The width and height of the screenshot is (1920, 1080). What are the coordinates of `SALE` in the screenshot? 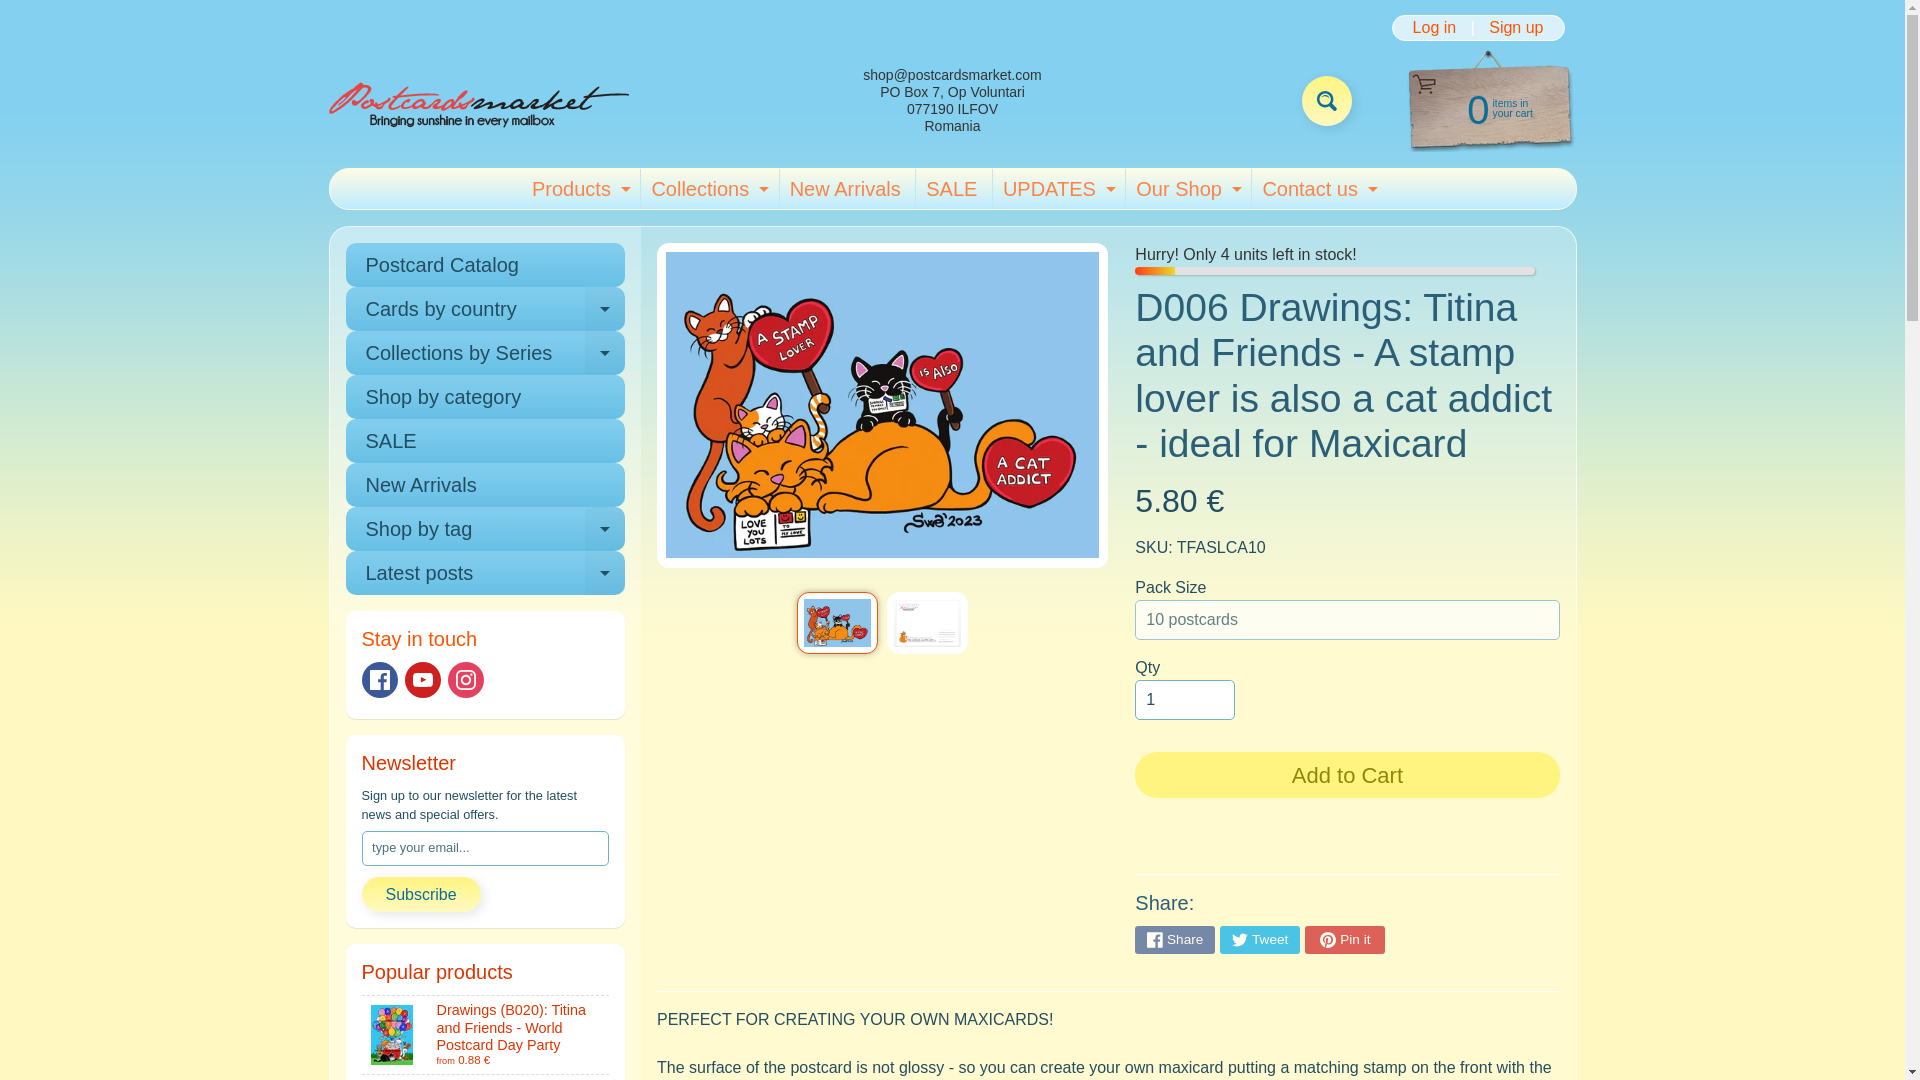 It's located at (478, 100).